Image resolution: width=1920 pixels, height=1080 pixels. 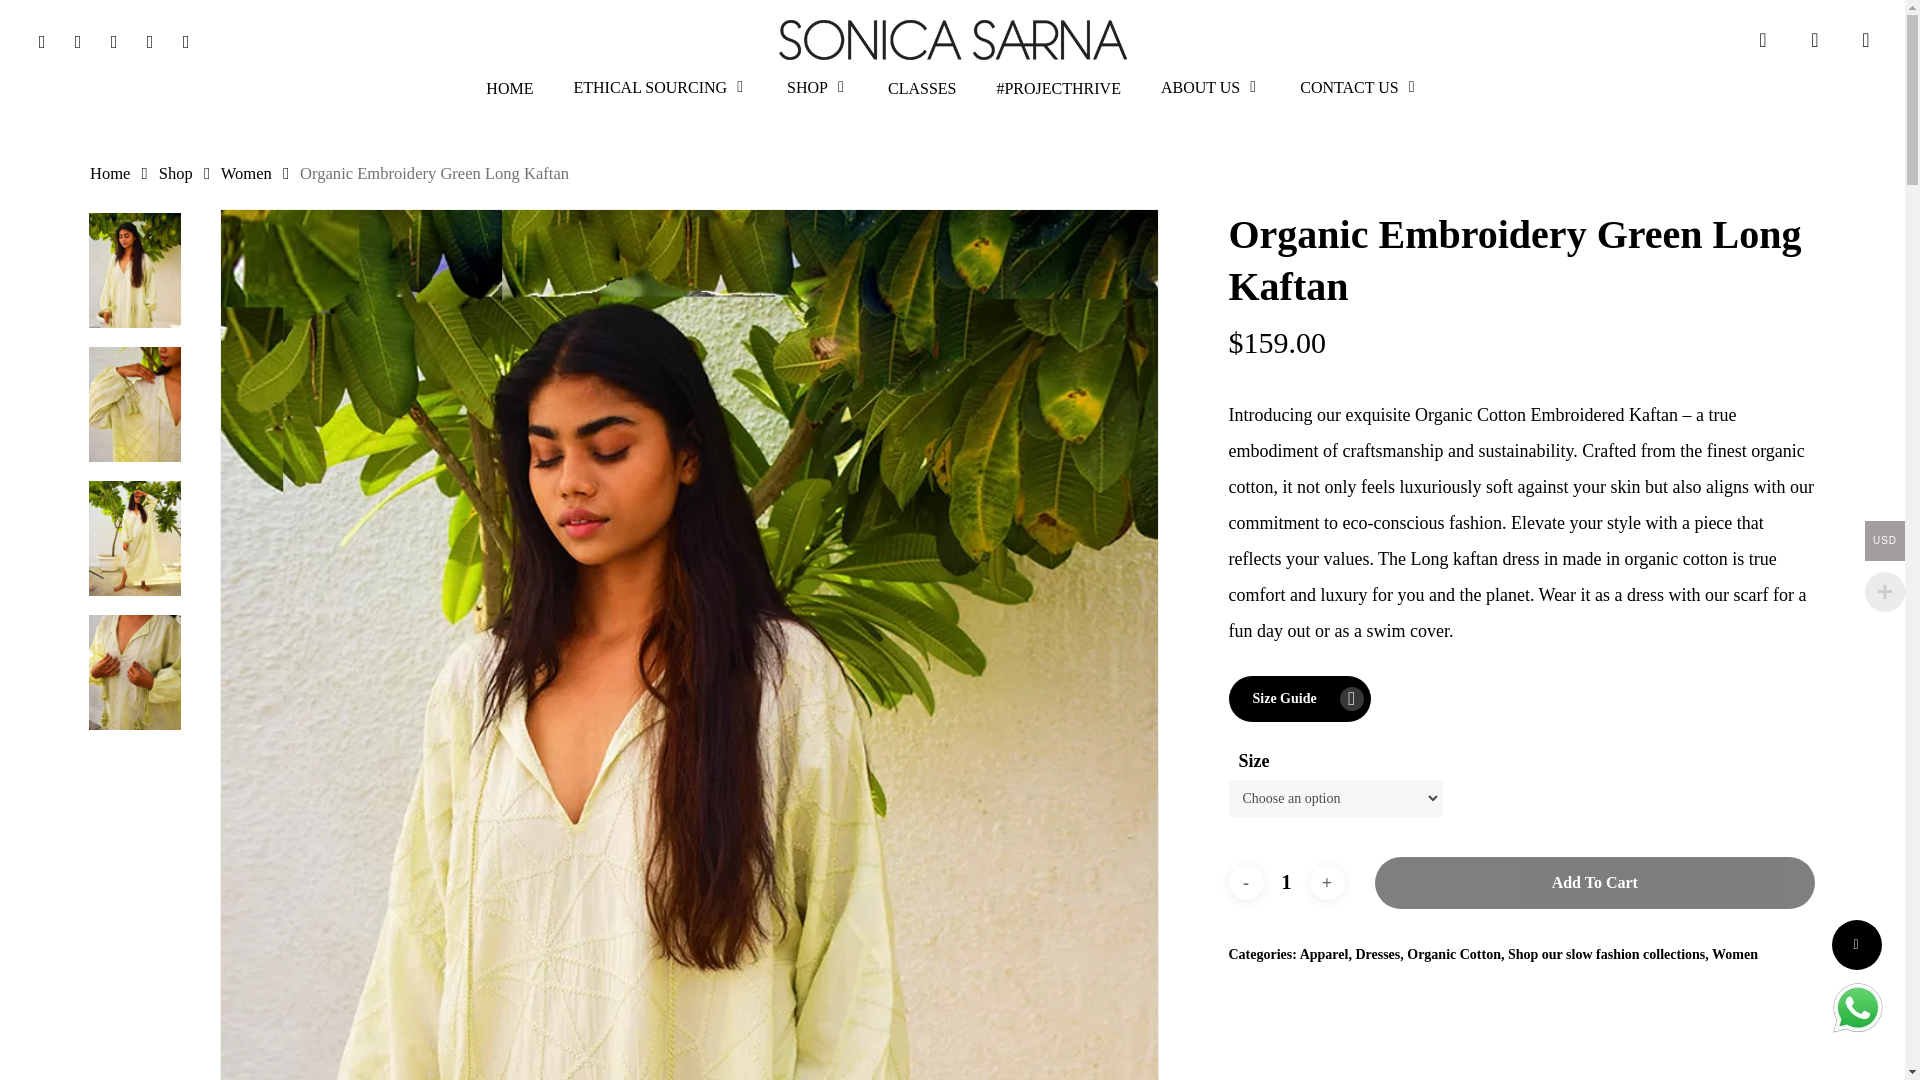 What do you see at coordinates (114, 39) in the screenshot?
I see `PINTEREST` at bounding box center [114, 39].